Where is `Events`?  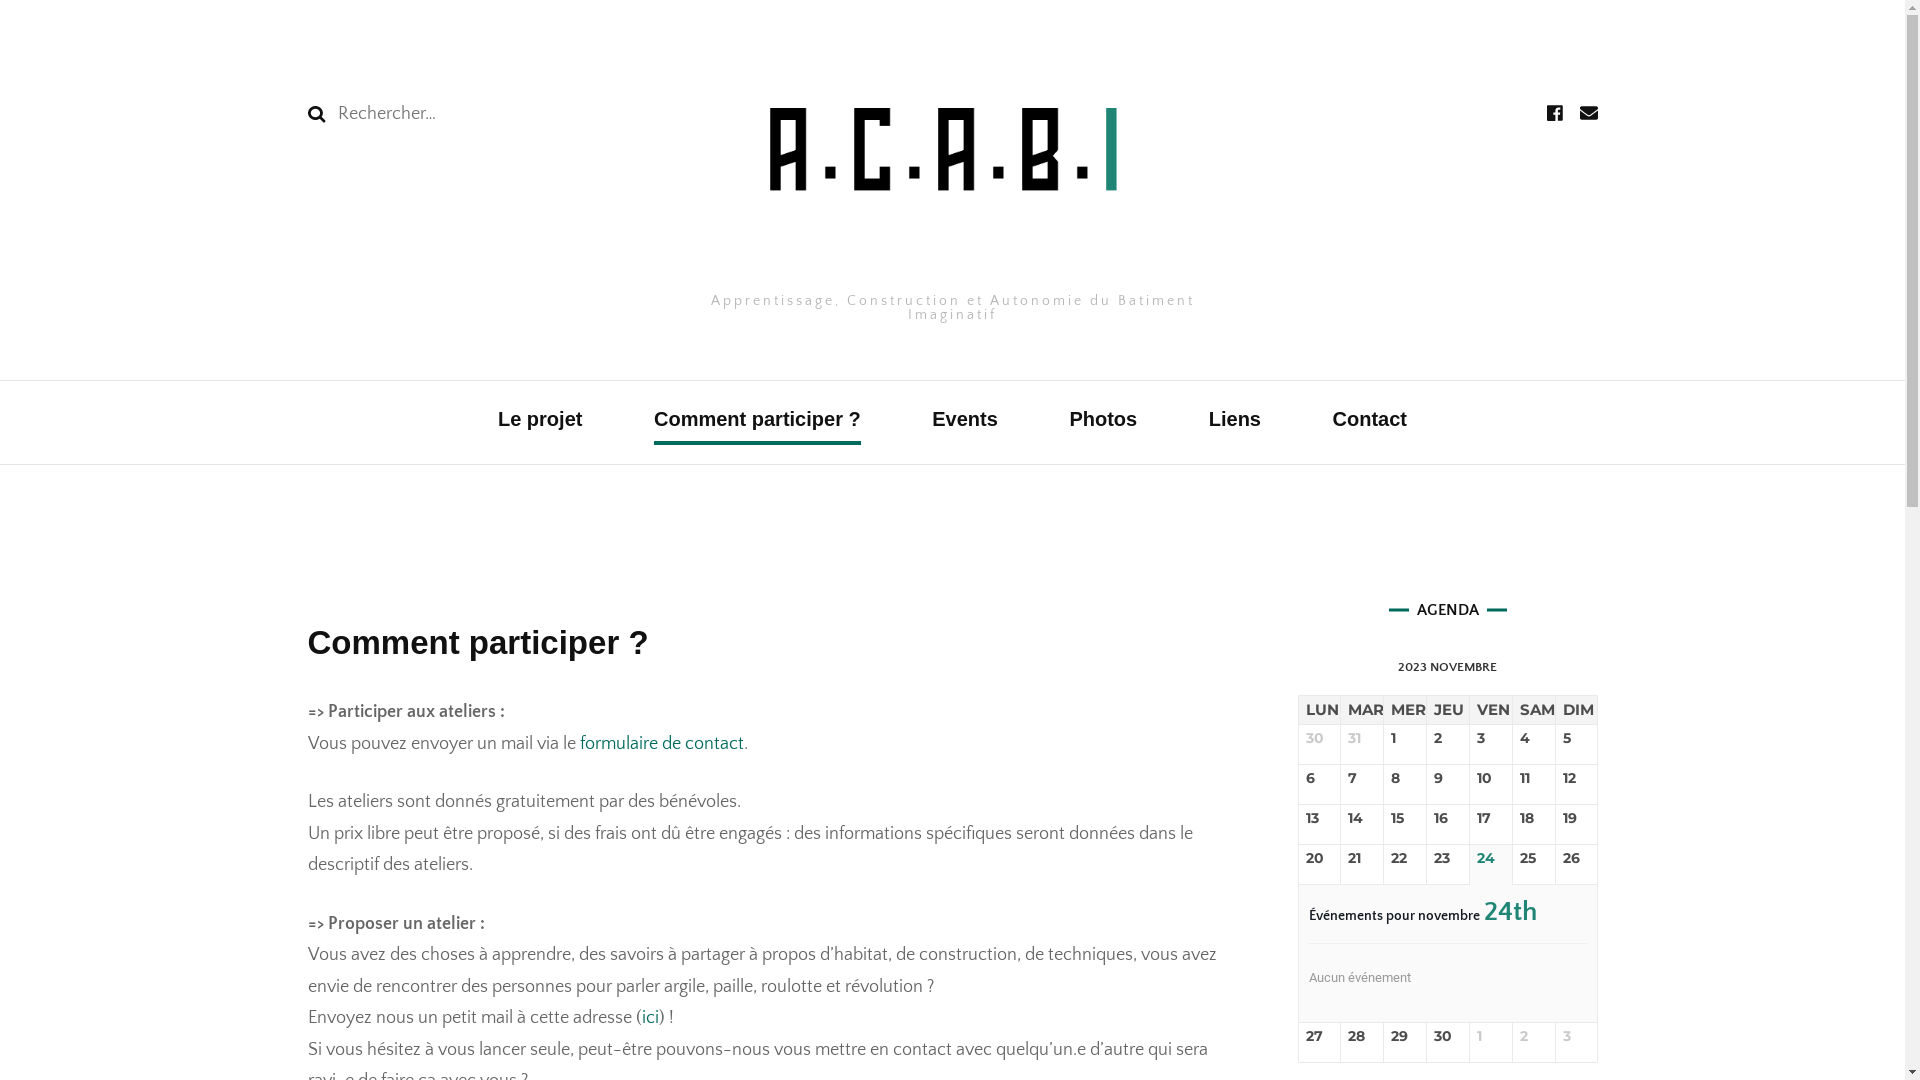 Events is located at coordinates (965, 422).